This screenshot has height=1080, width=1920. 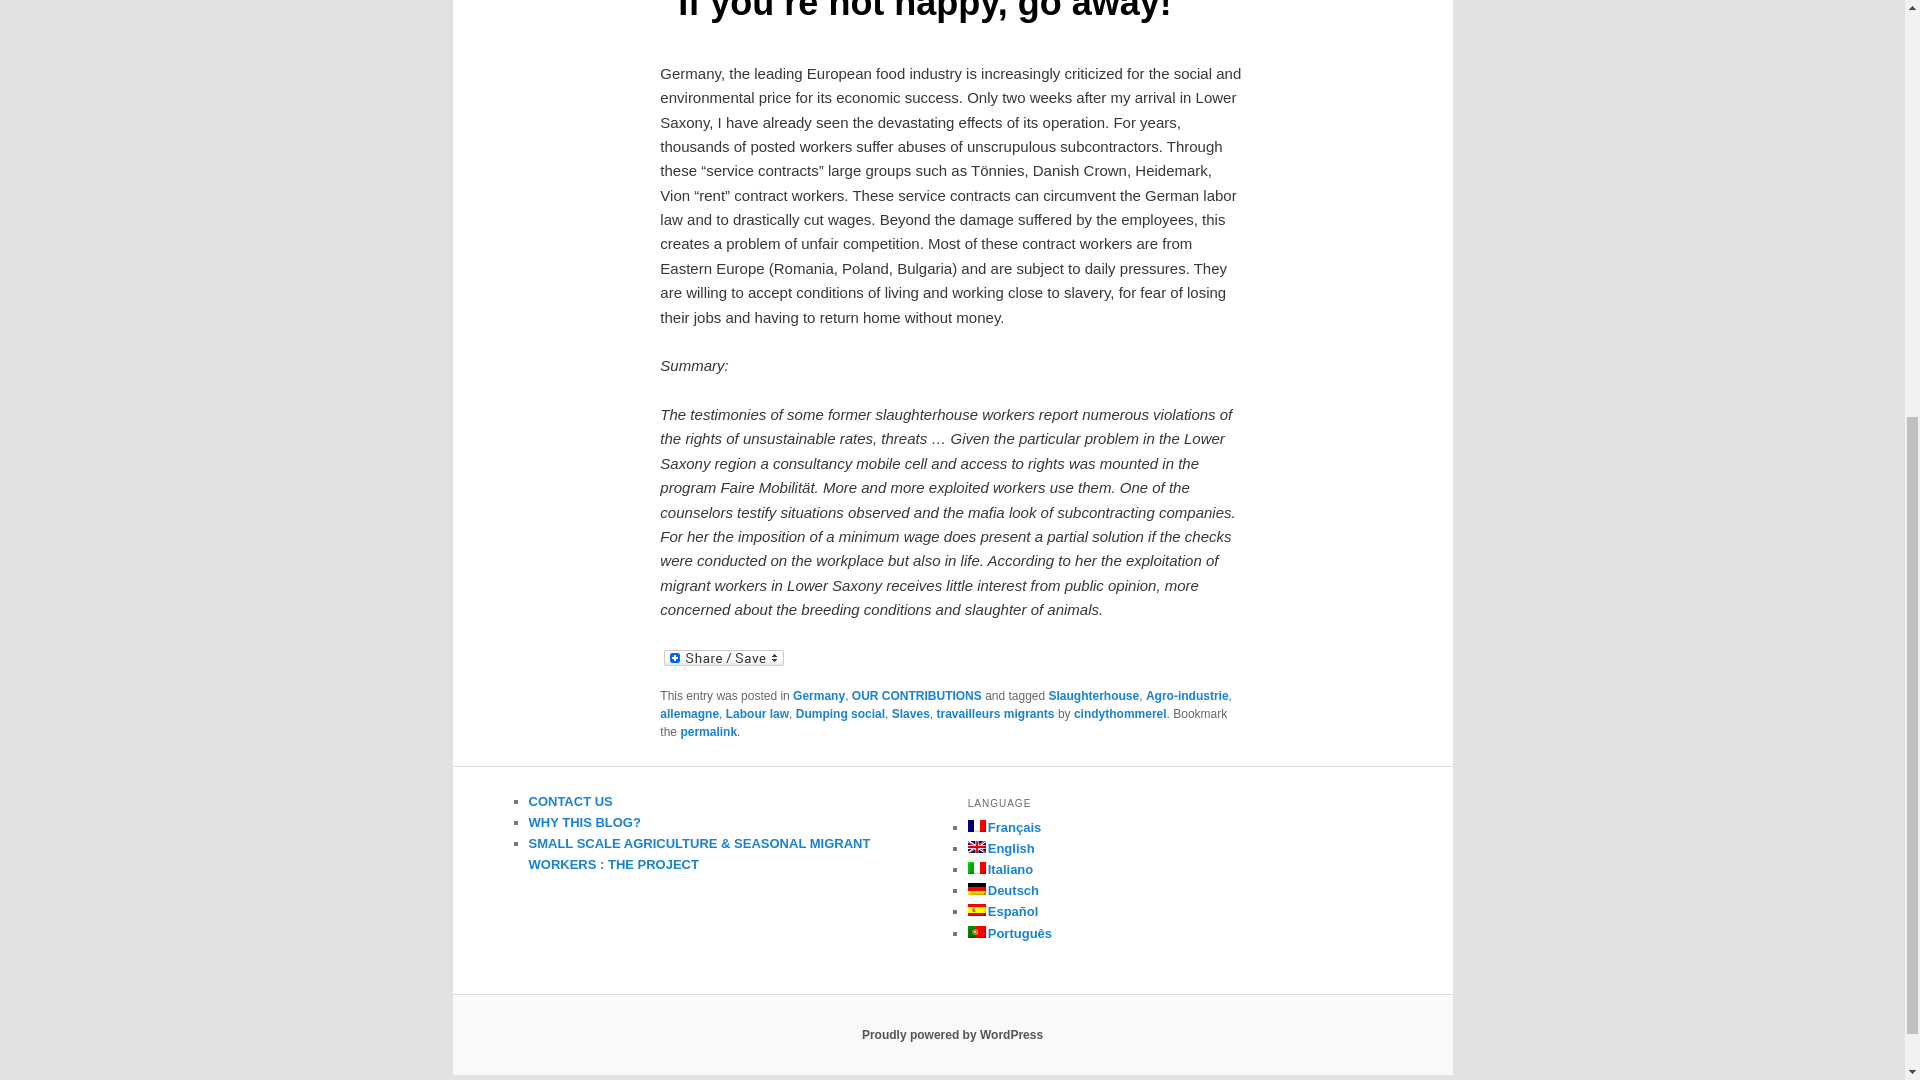 I want to click on English, so click(x=1000, y=848).